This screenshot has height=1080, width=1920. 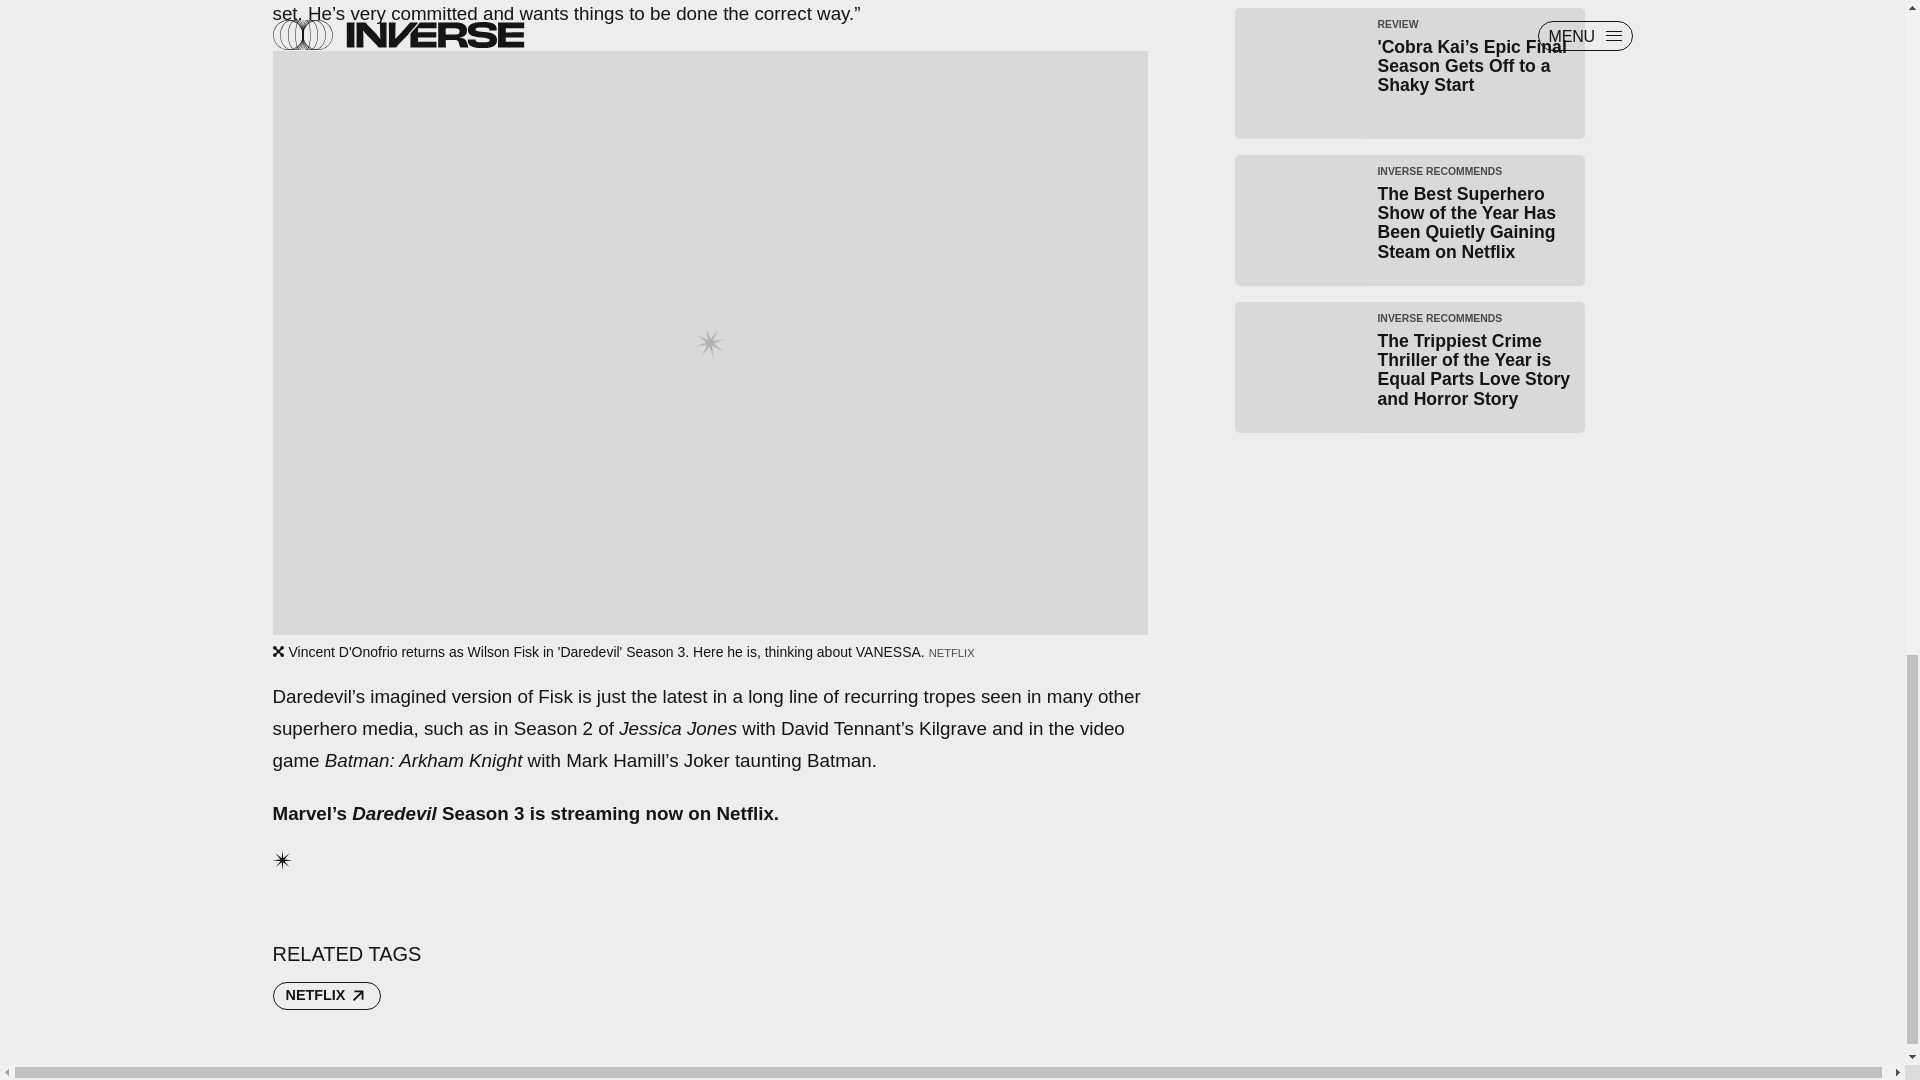 What do you see at coordinates (326, 995) in the screenshot?
I see `NETFLIX` at bounding box center [326, 995].